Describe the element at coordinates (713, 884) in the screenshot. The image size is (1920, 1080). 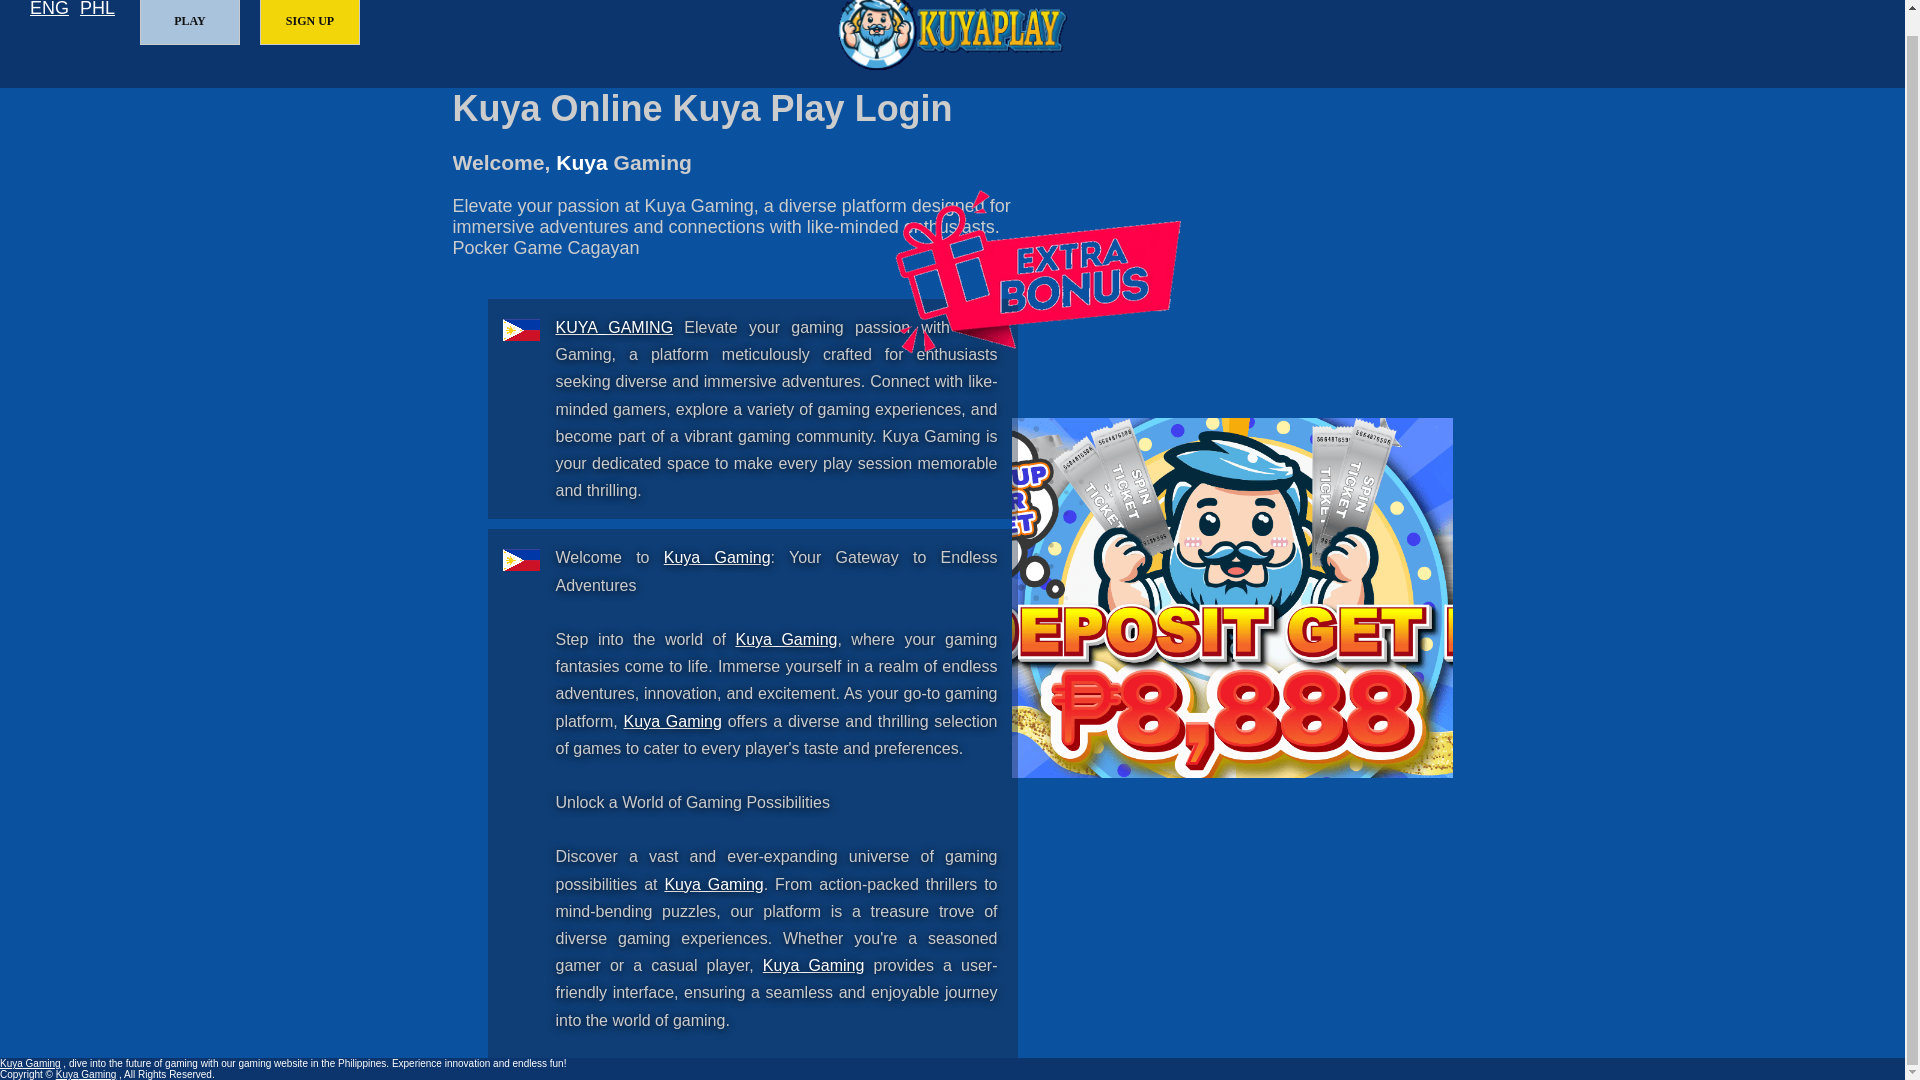
I see `Kuya Gaming - Kuya Gaming` at that location.